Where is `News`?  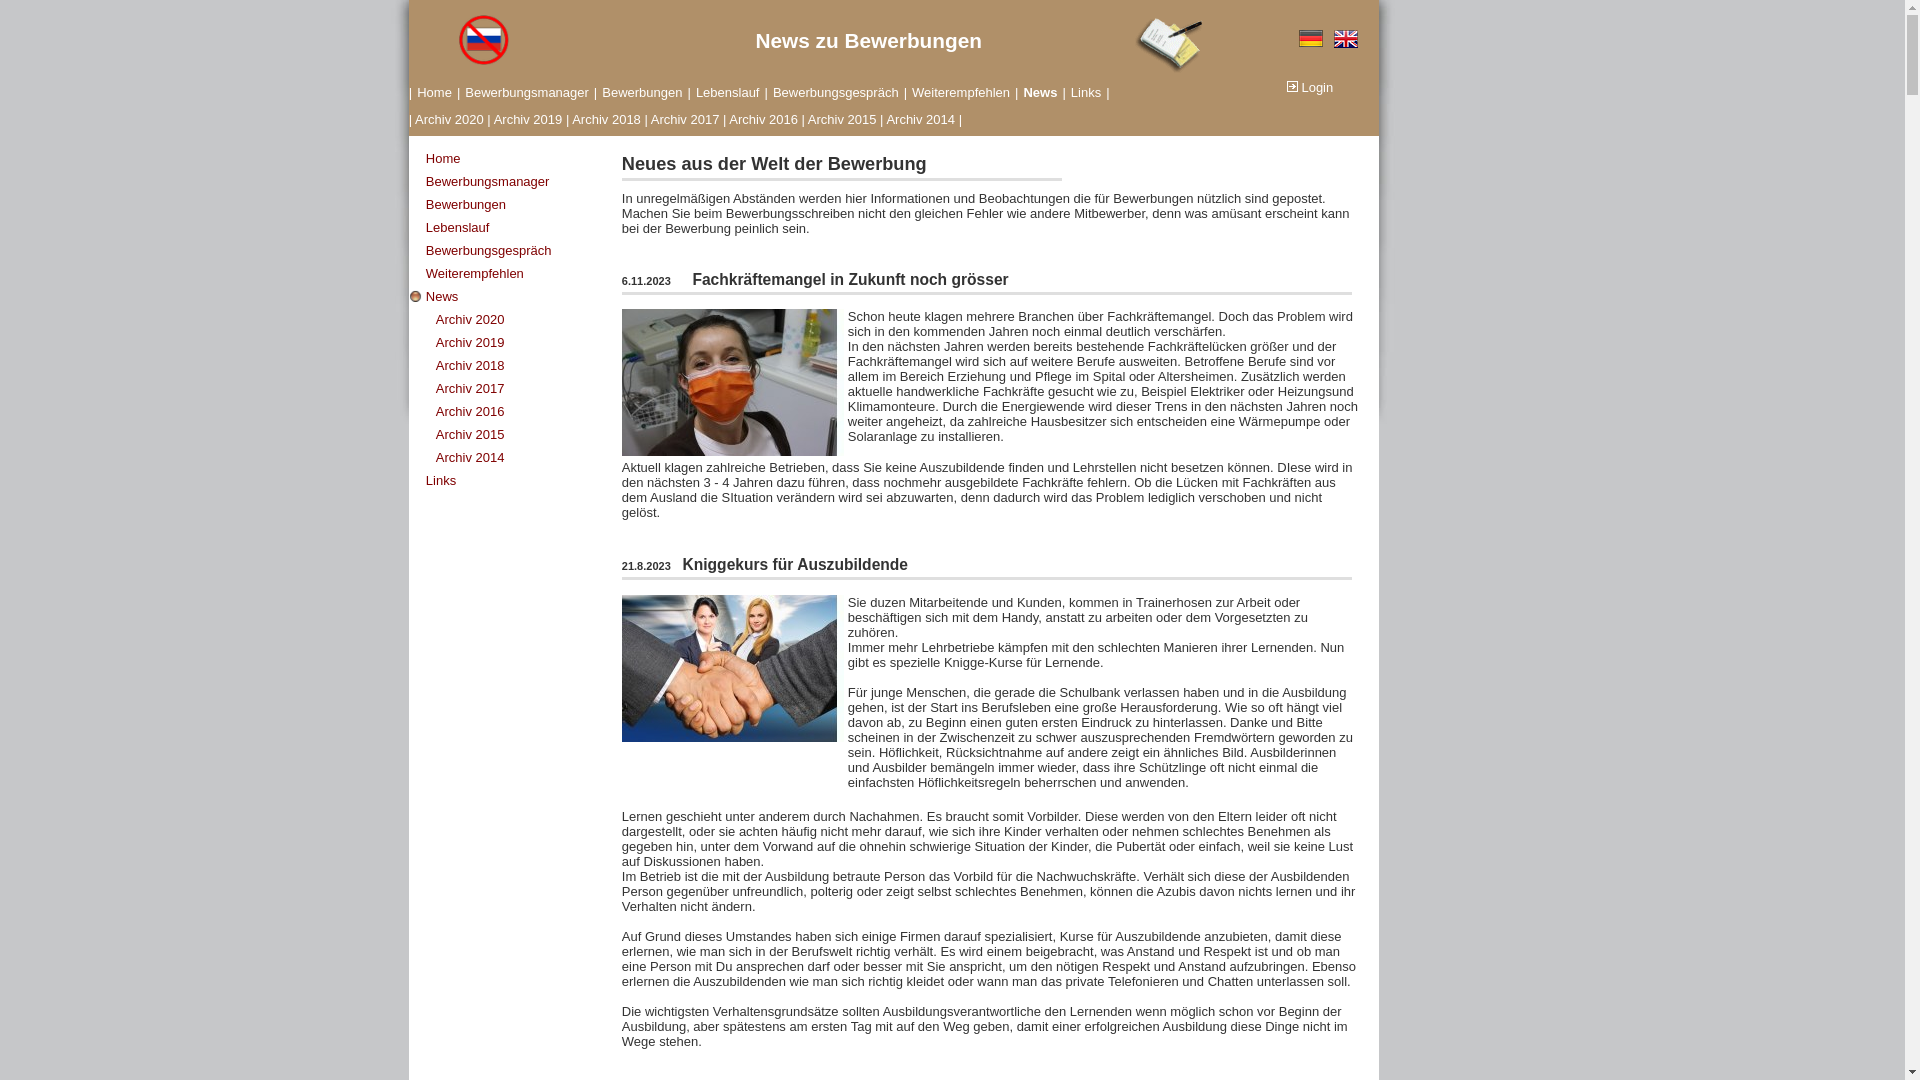 News is located at coordinates (1040, 94).